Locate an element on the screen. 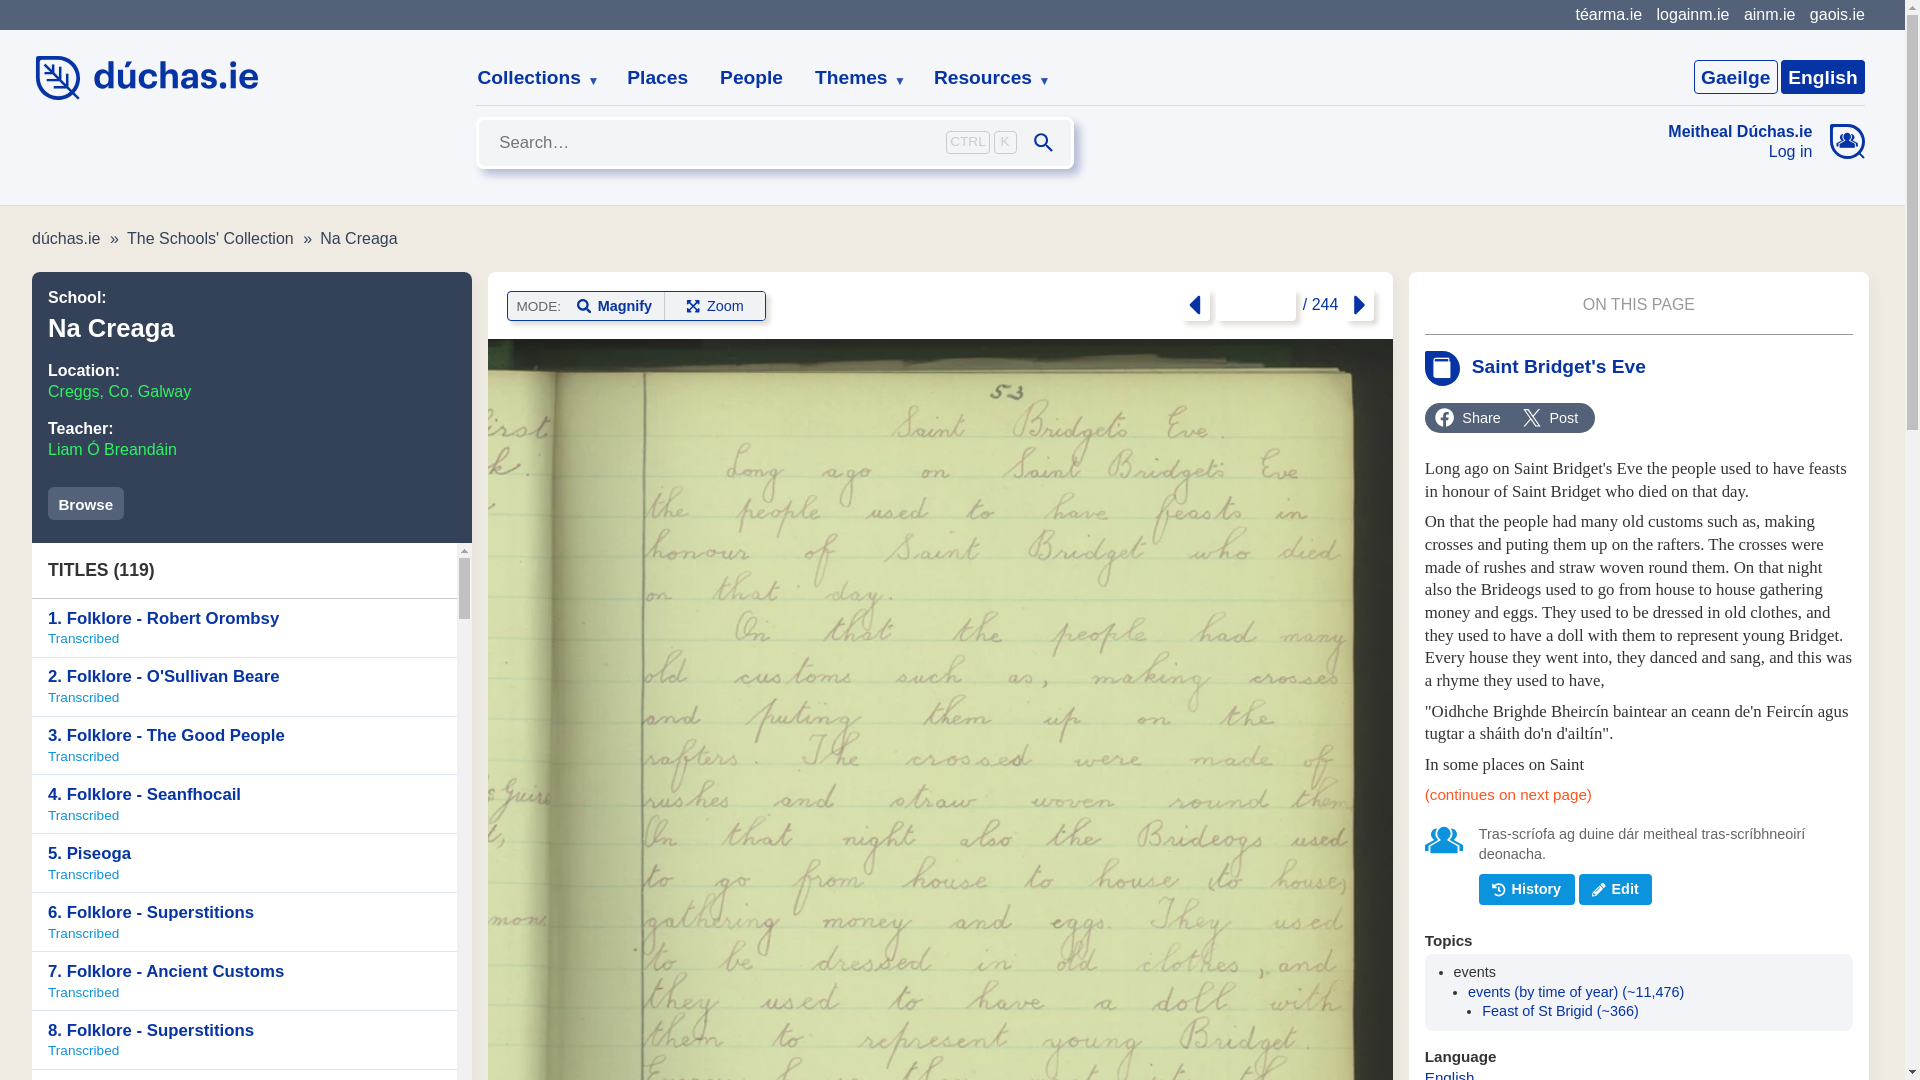 The image size is (1920, 1080). Resources is located at coordinates (852, 78).